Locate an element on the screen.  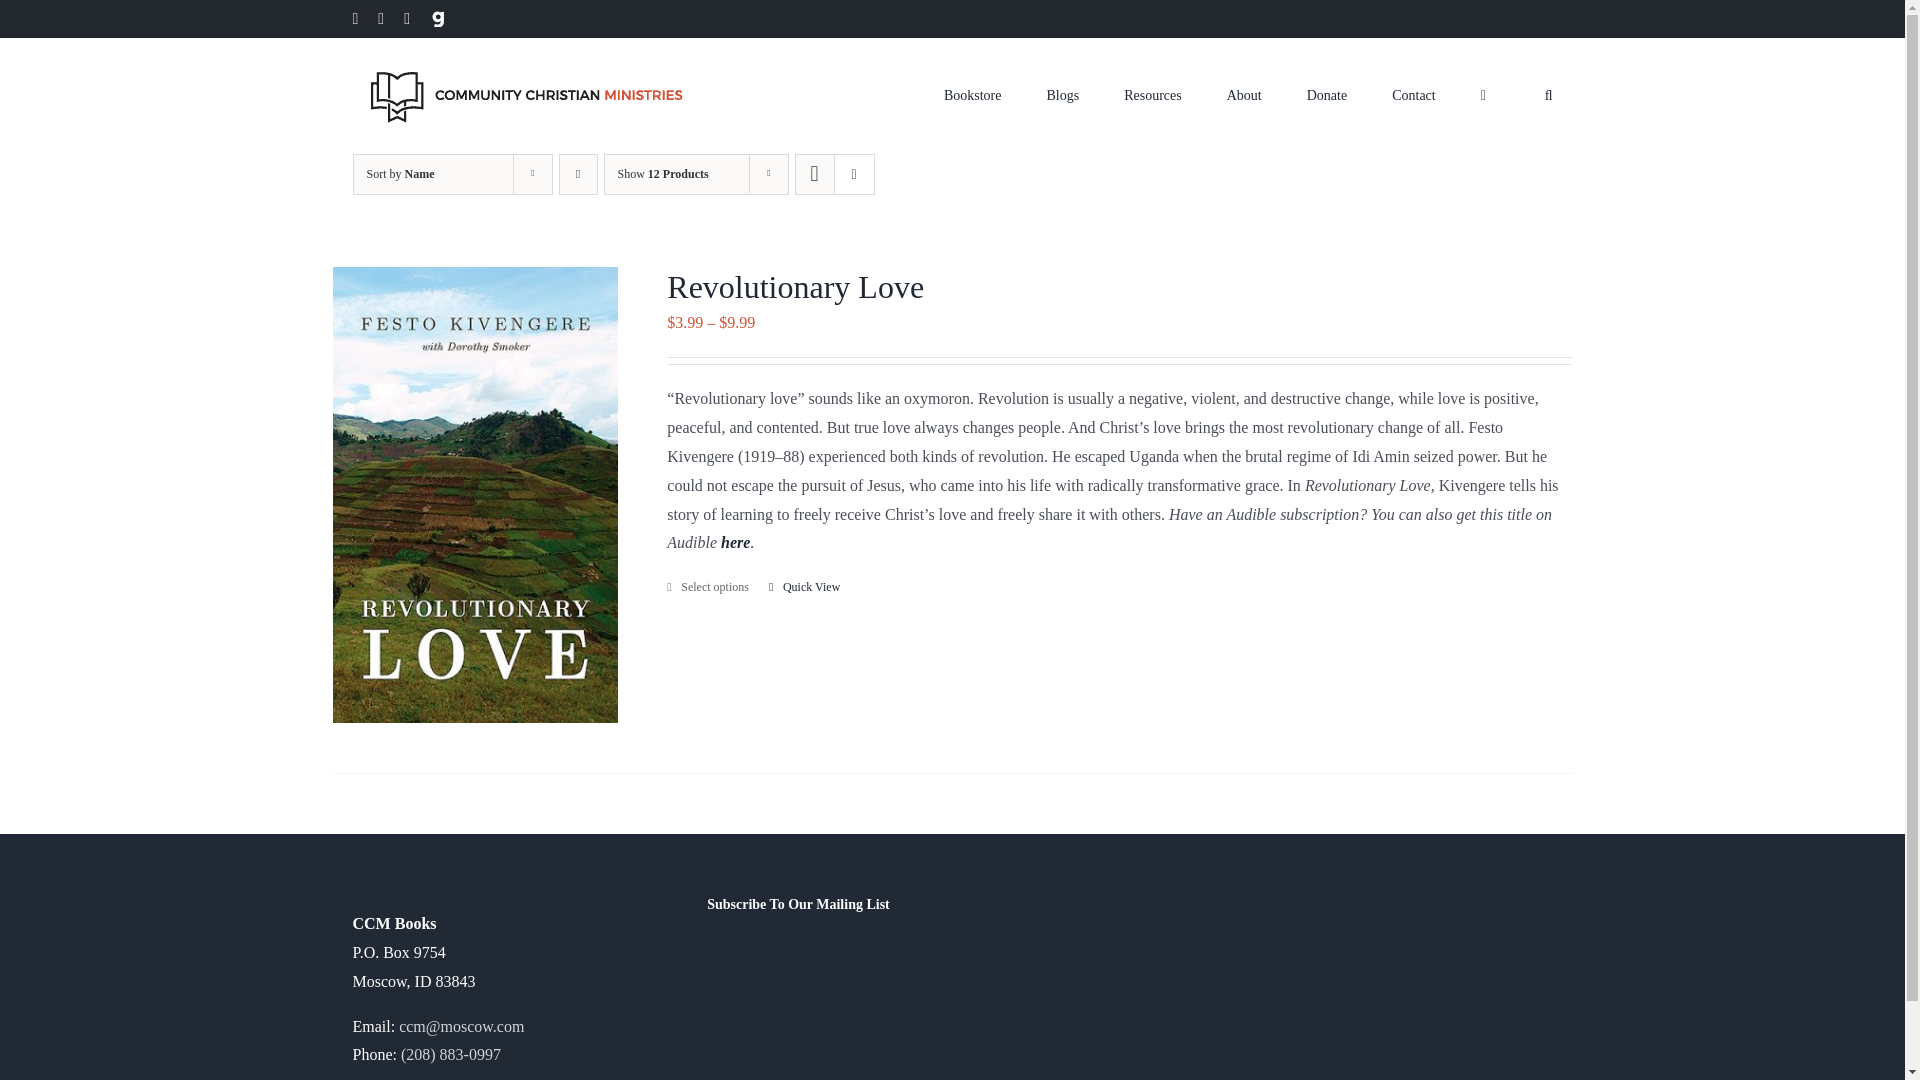
Instagram is located at coordinates (381, 18).